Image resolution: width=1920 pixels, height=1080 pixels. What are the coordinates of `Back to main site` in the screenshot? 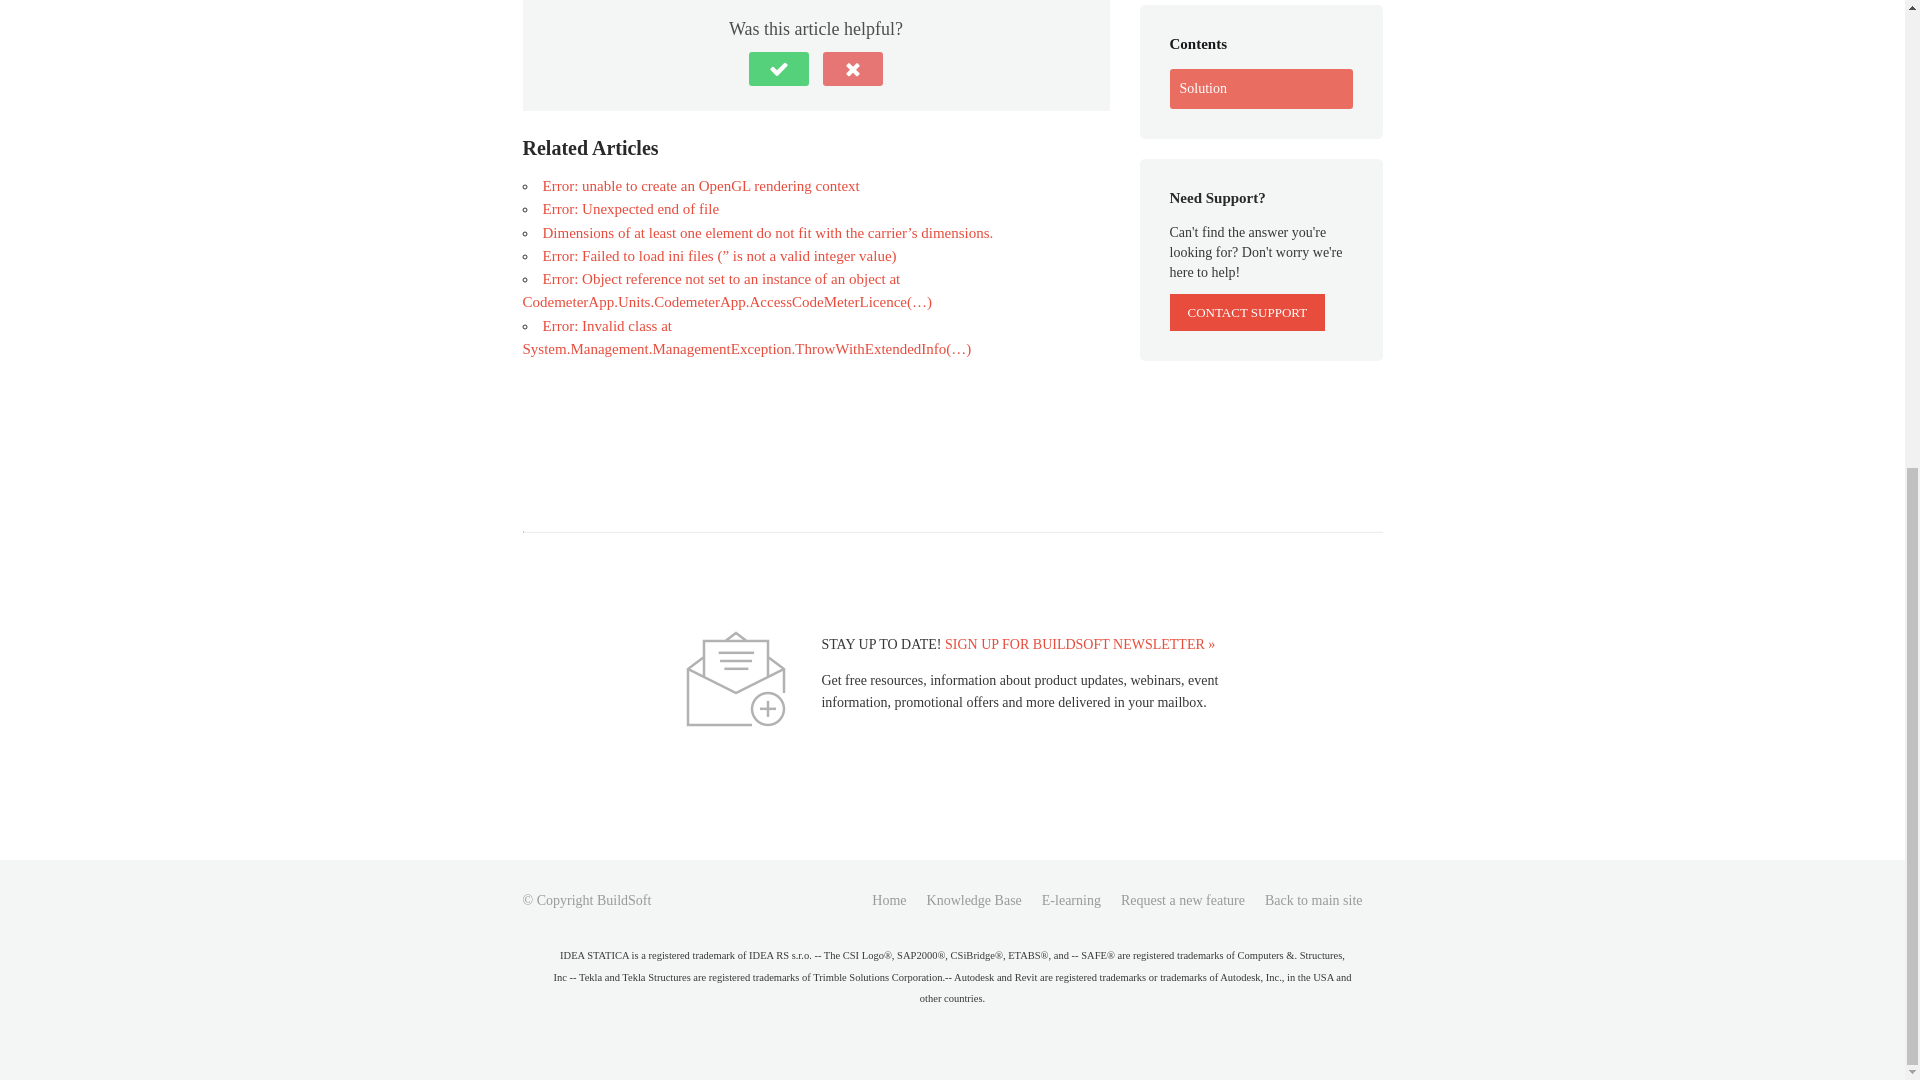 It's located at (1314, 900).